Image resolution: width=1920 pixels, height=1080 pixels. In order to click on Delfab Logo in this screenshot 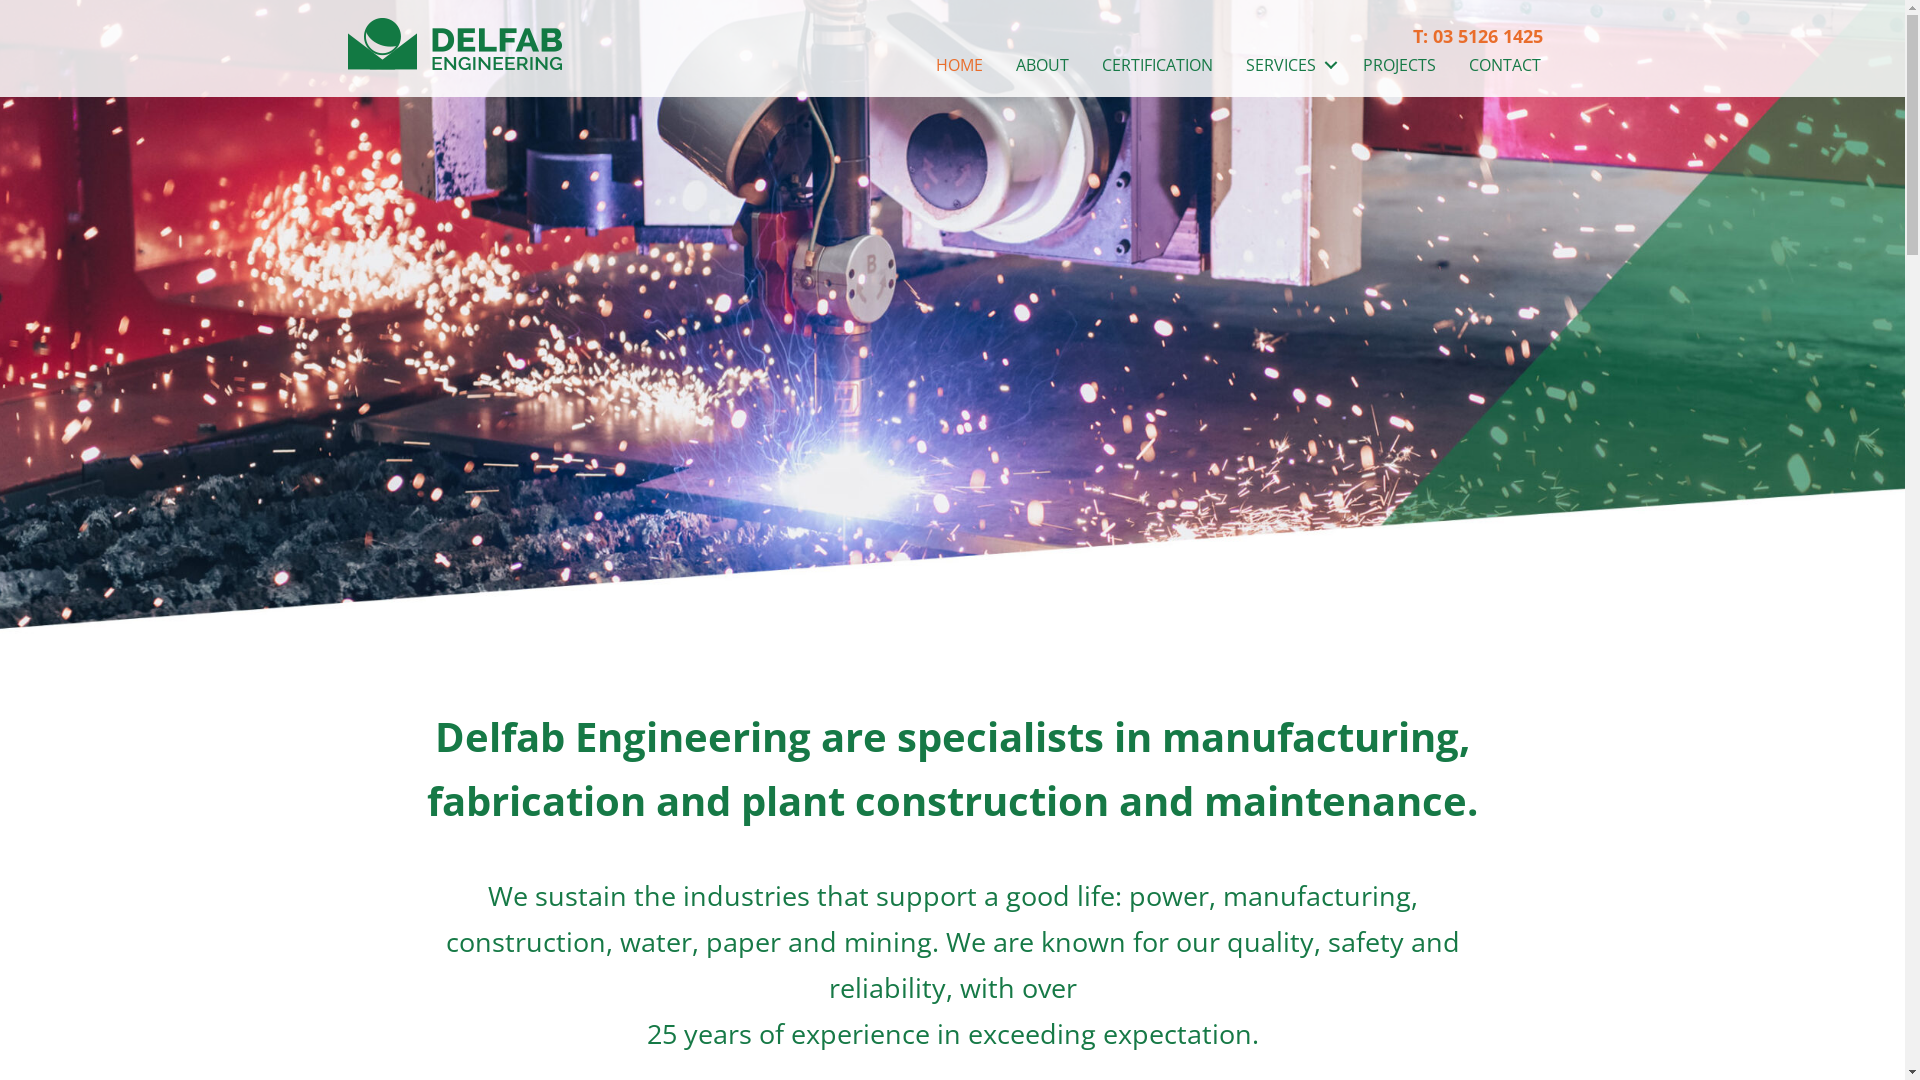, I will do `click(455, 44)`.